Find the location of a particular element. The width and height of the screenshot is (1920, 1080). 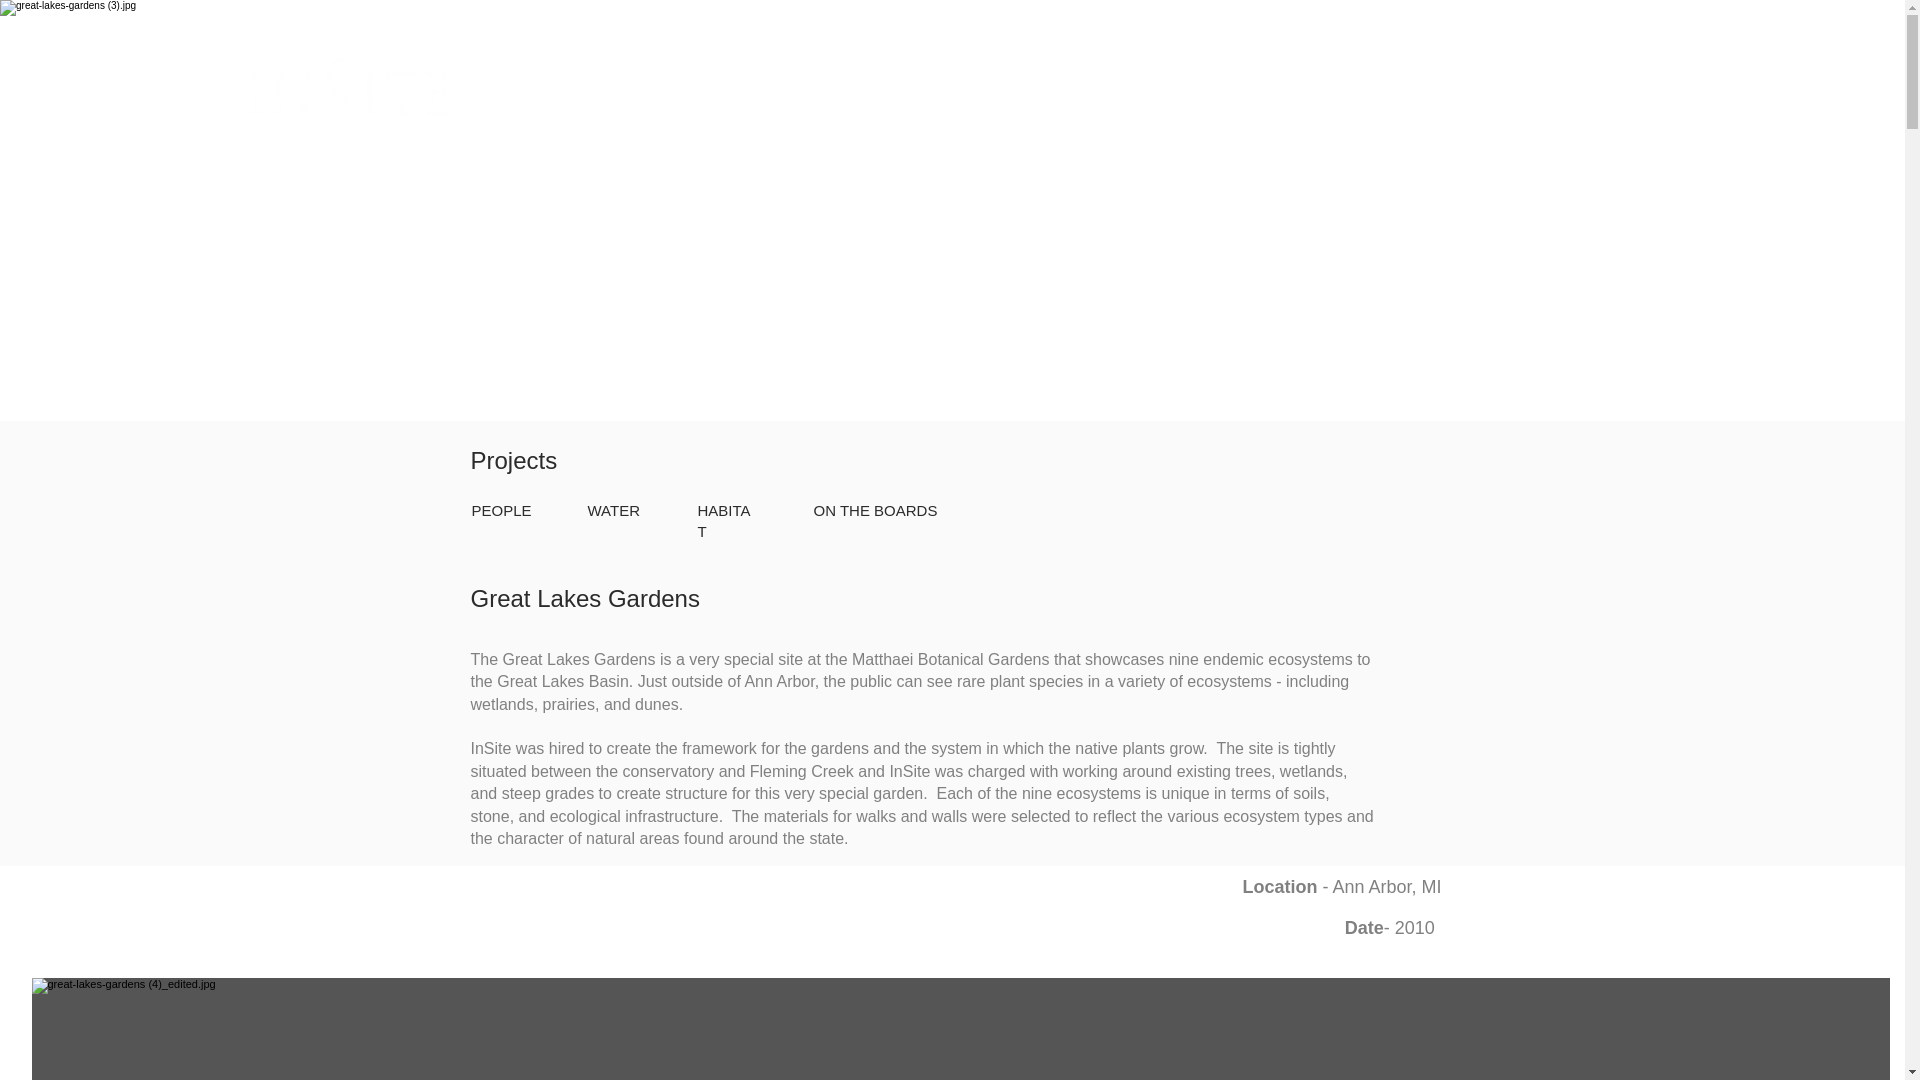

STUDIO is located at coordinates (1488, 80).